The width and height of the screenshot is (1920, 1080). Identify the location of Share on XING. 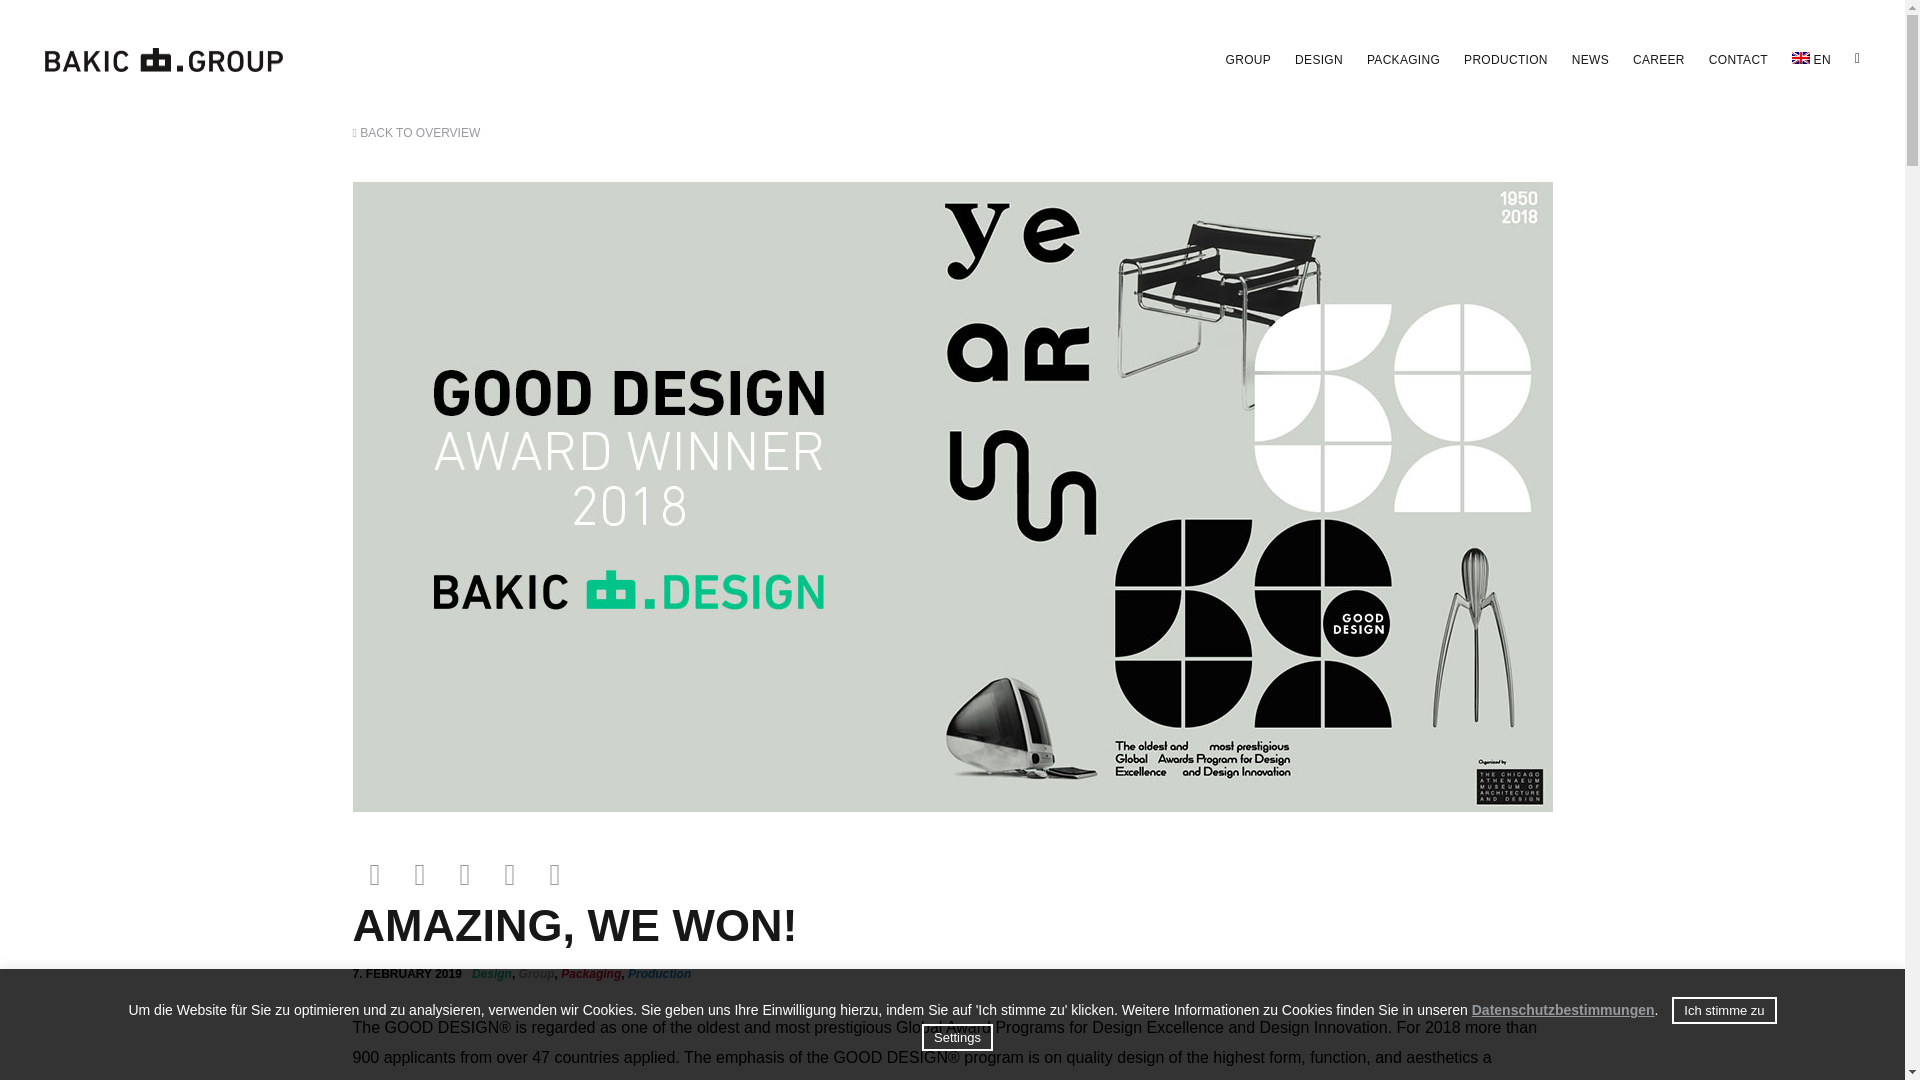
(508, 874).